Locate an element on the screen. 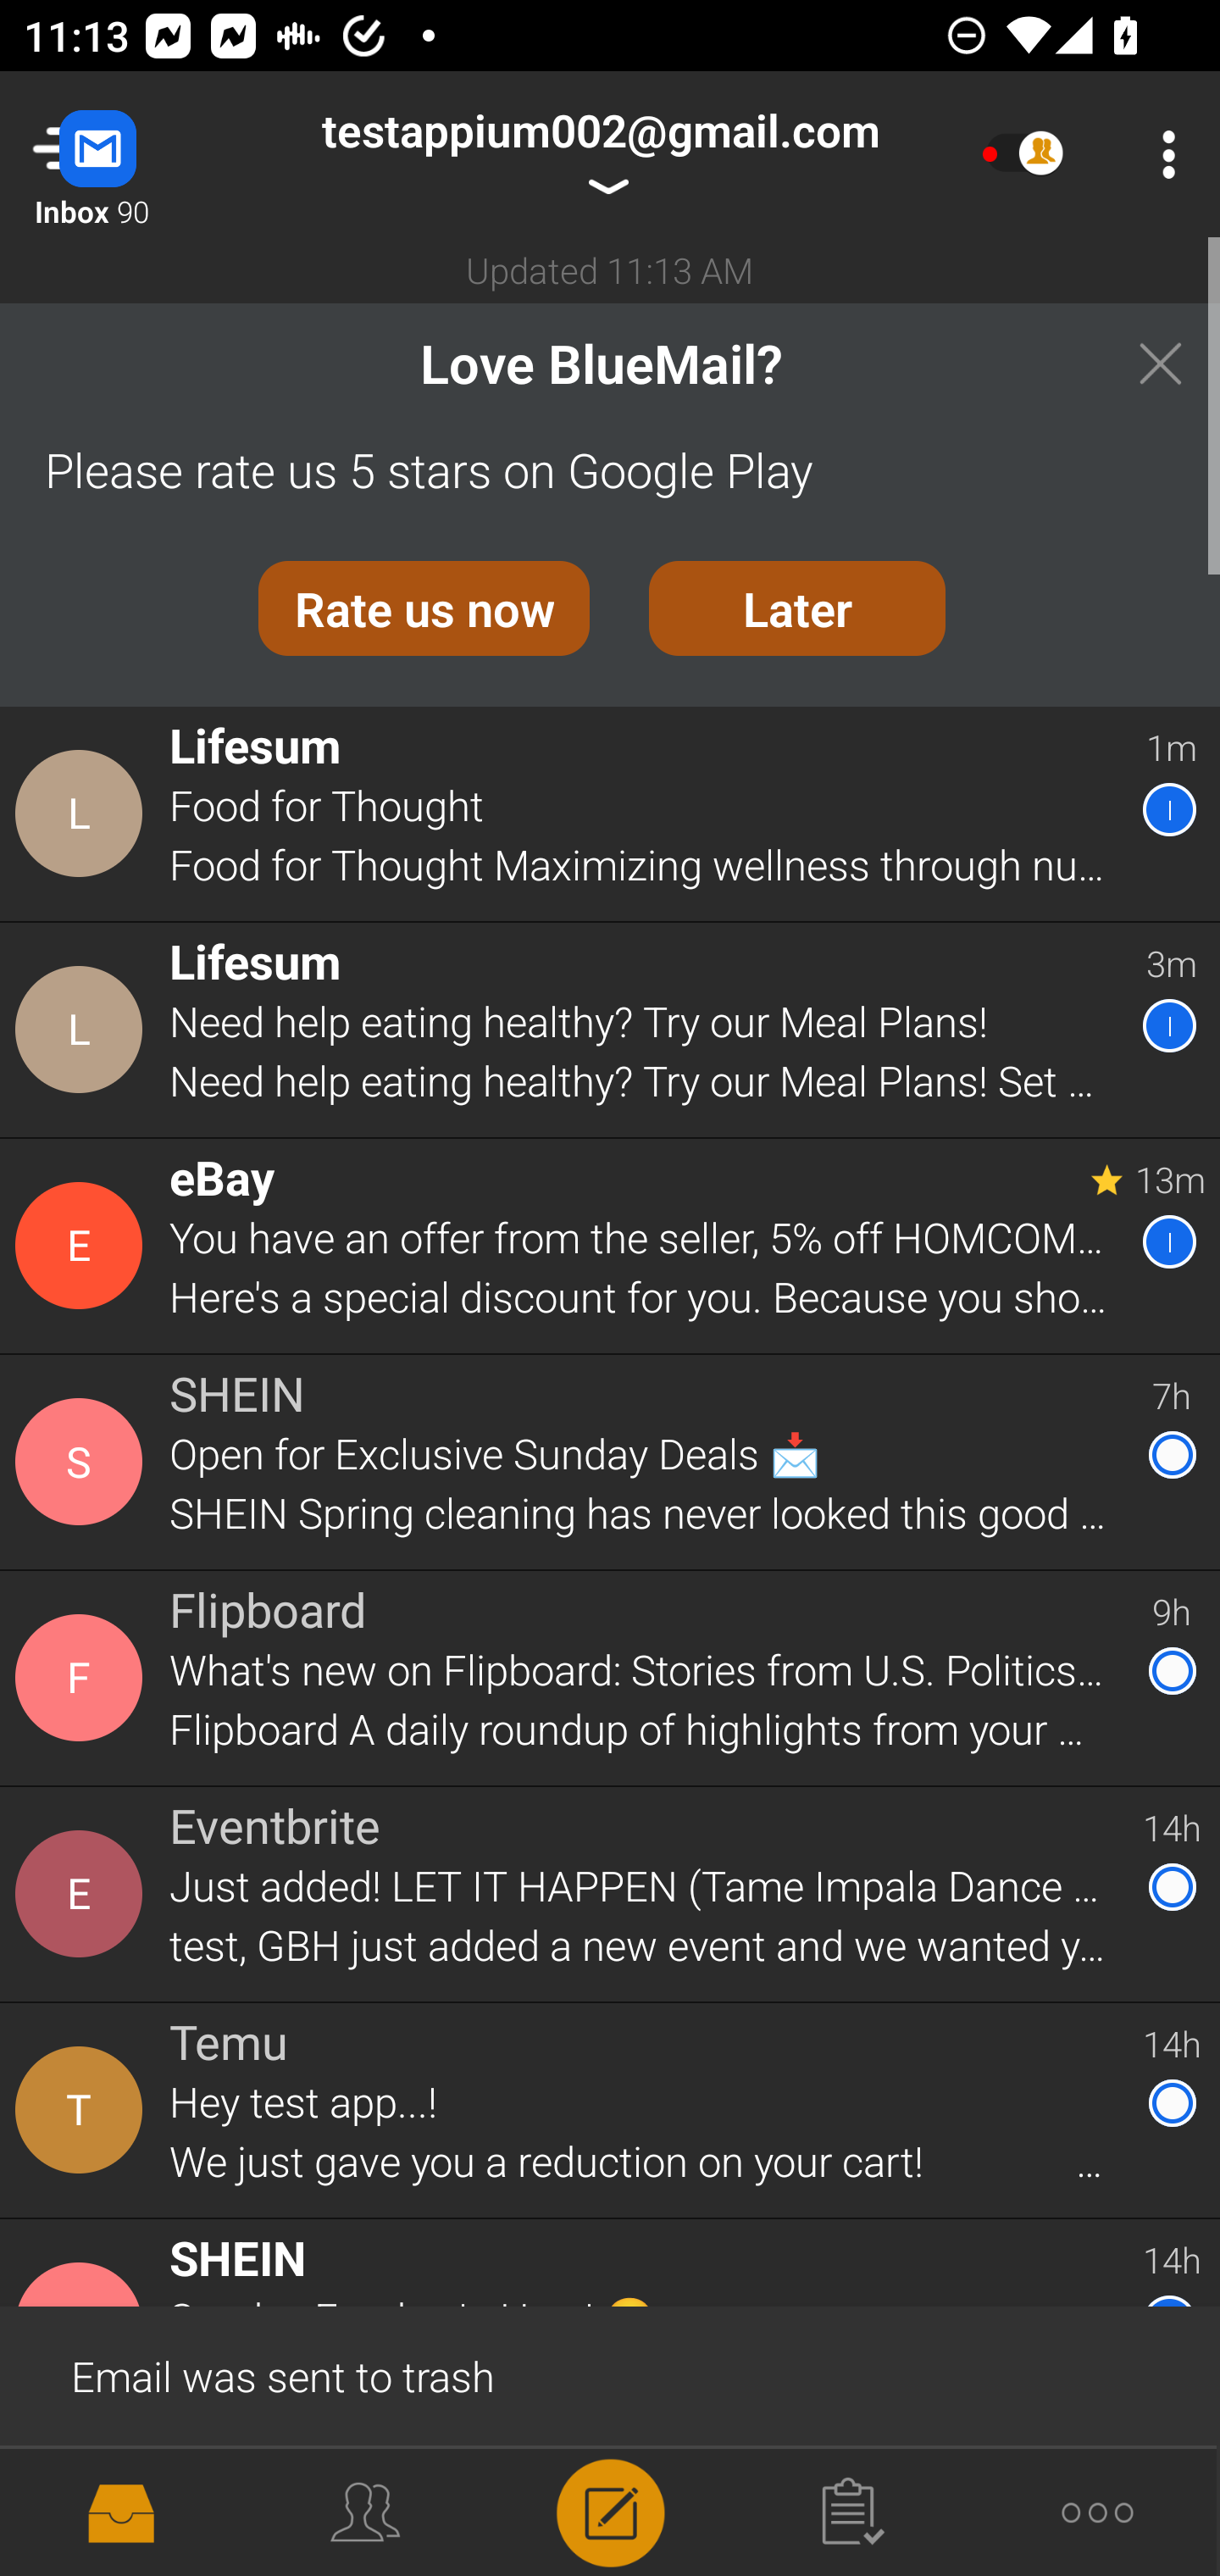  Contact Details is located at coordinates (83, 1462).